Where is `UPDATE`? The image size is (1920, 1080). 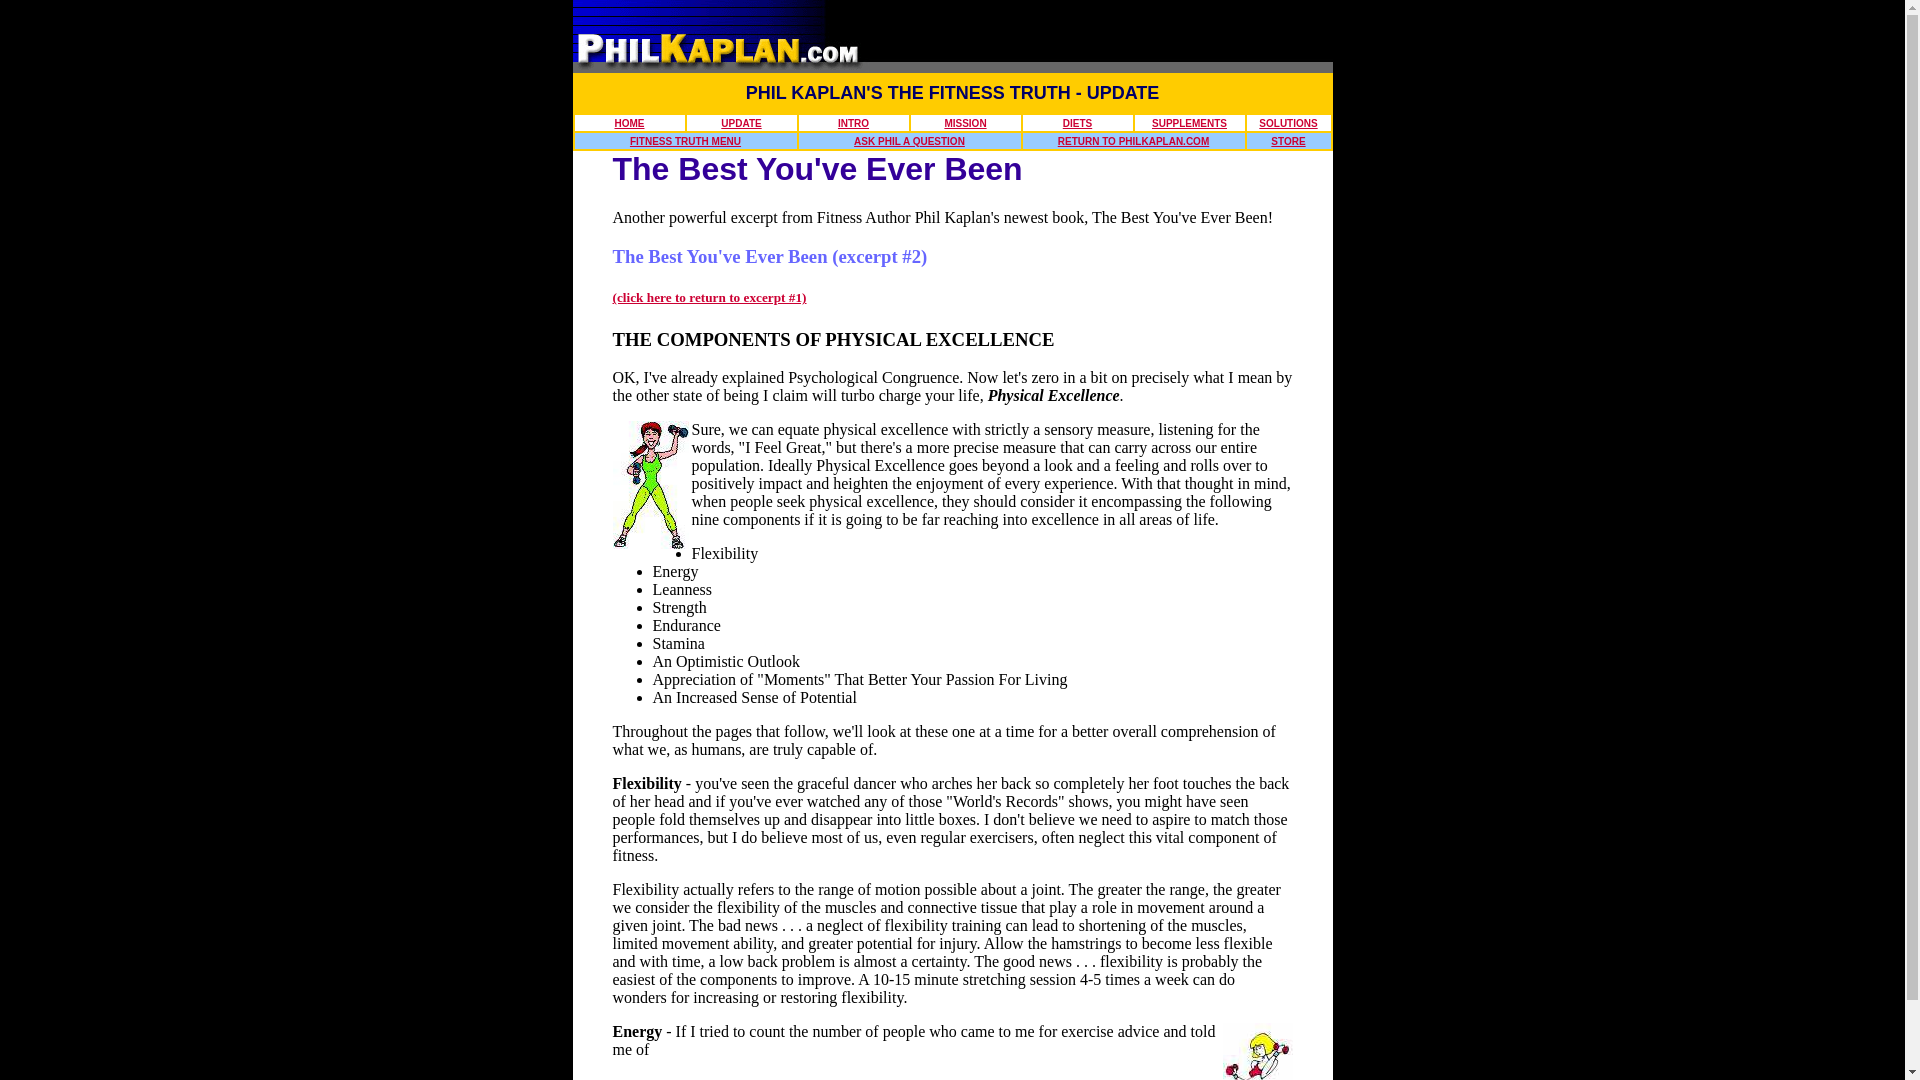 UPDATE is located at coordinates (740, 122).